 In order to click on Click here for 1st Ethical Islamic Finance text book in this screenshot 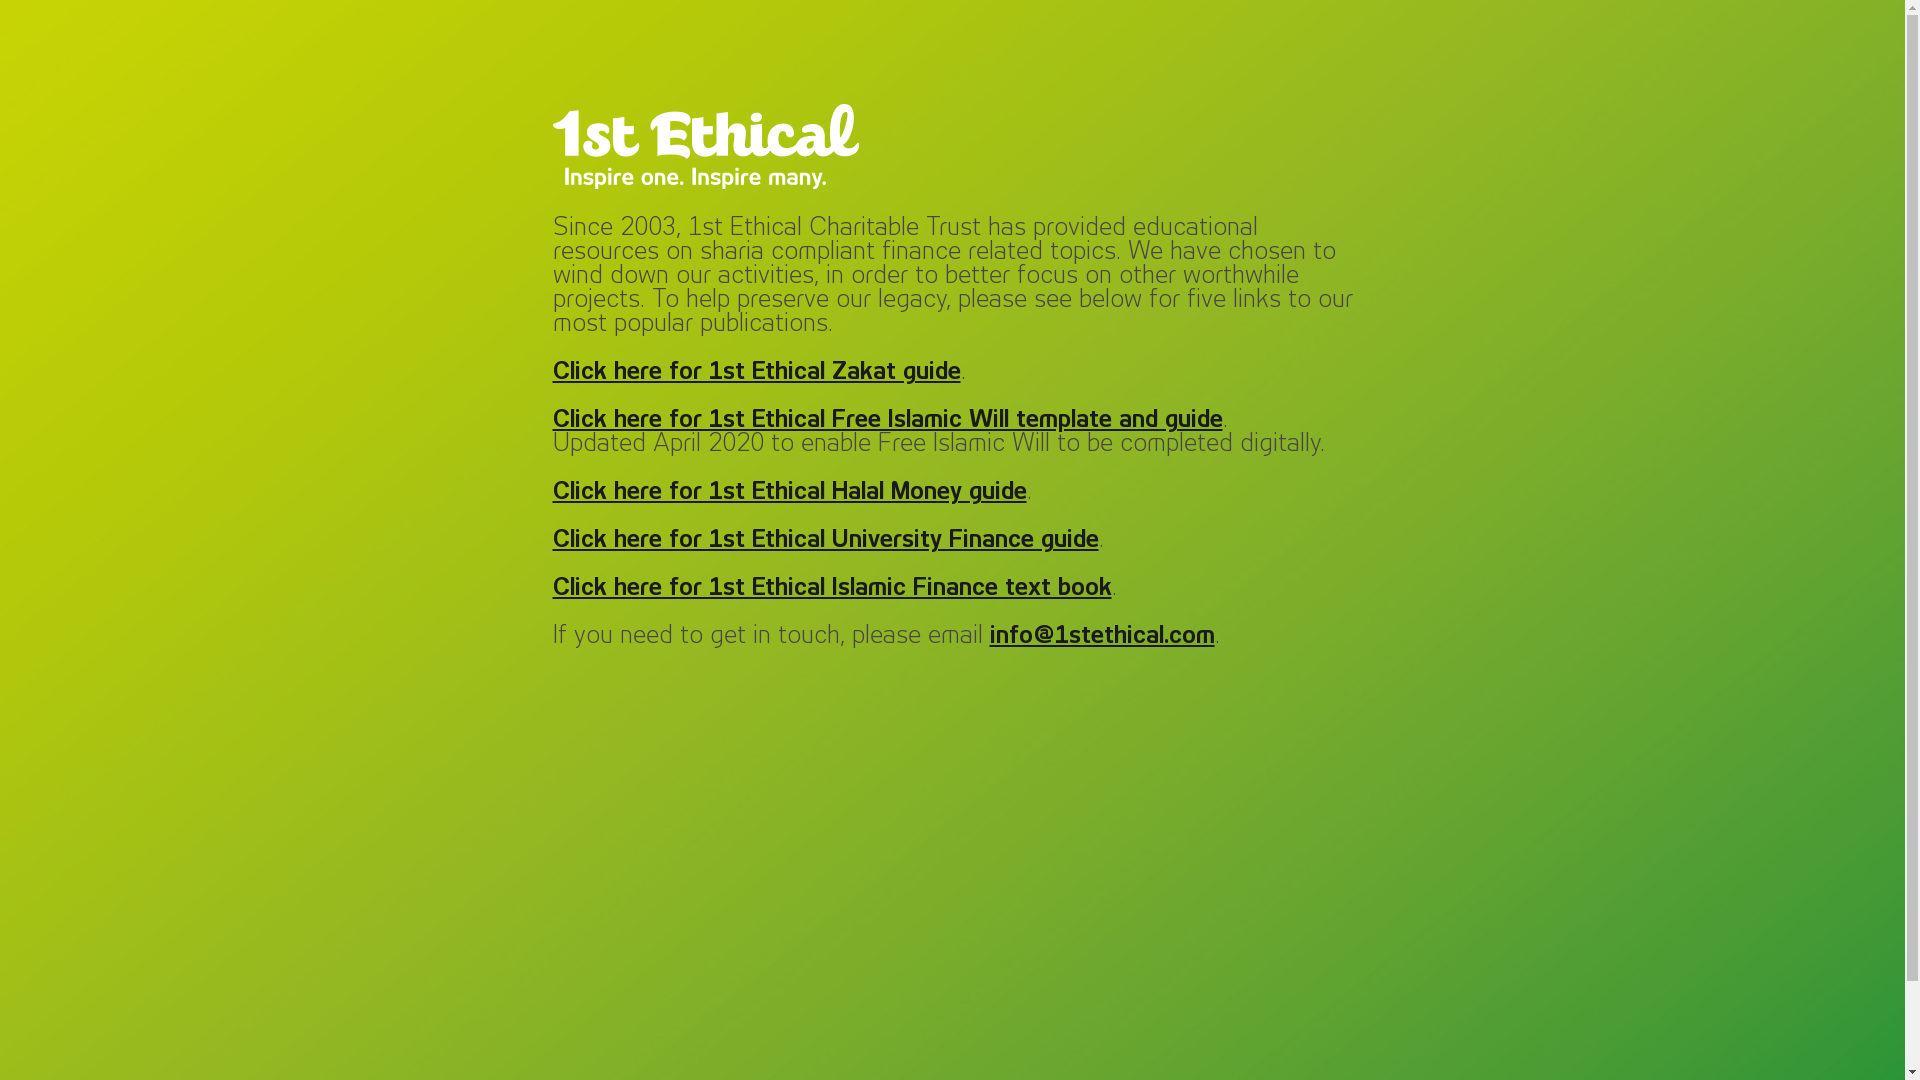, I will do `click(832, 588)`.